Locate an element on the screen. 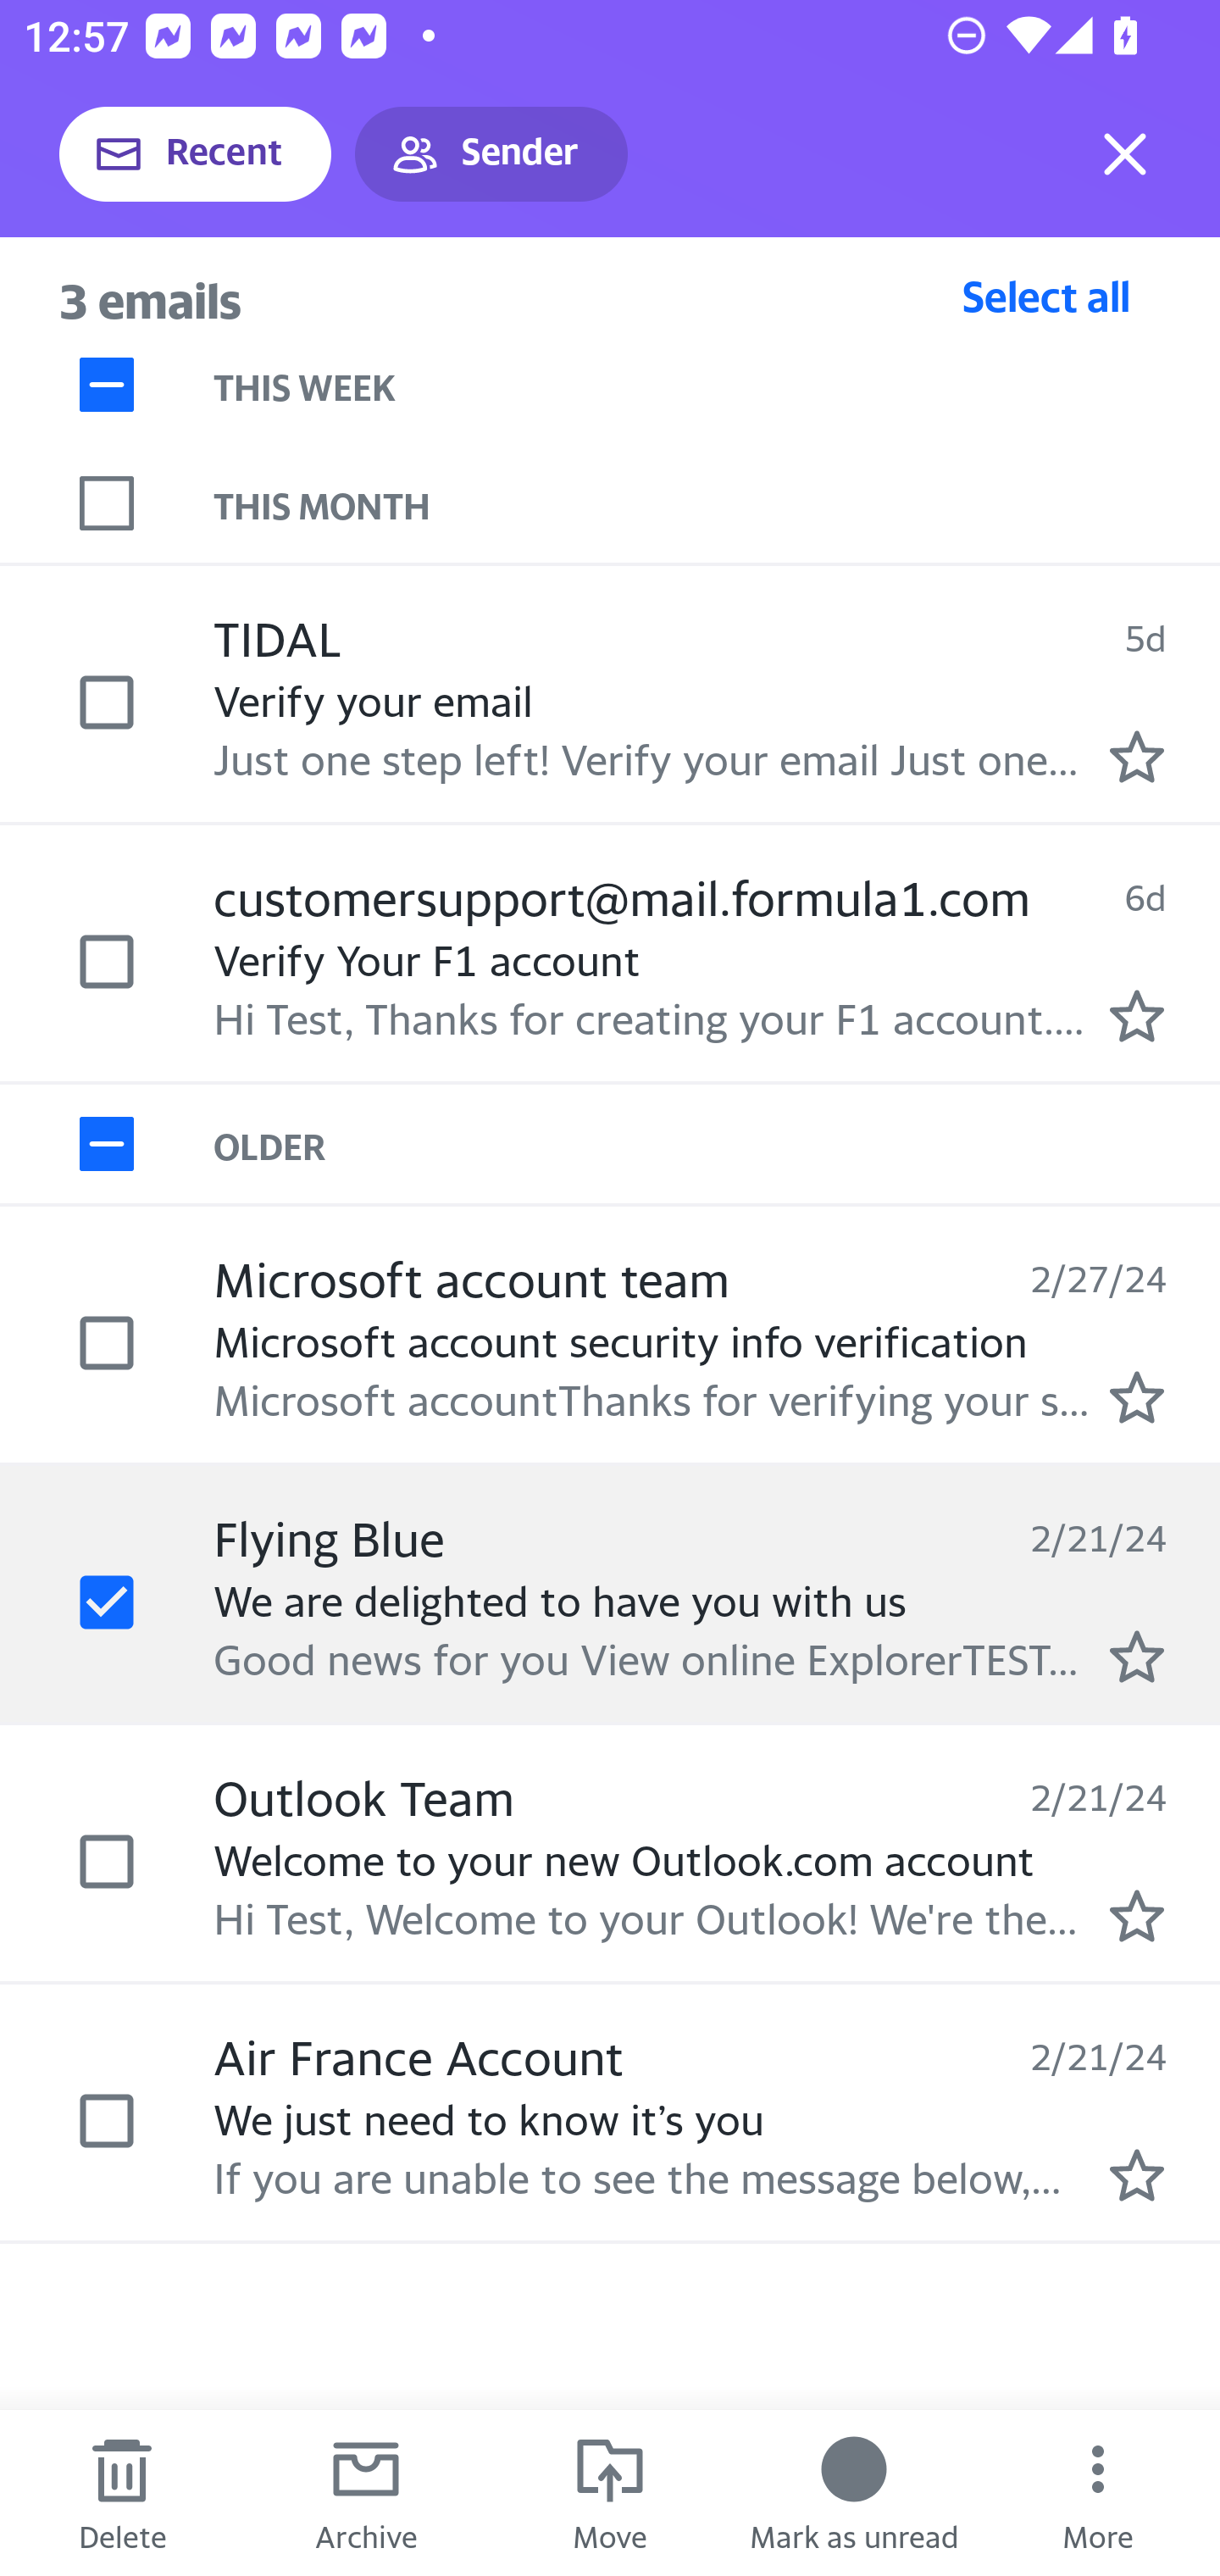 This screenshot has height=2576, width=1220. THIS MONTH is located at coordinates (717, 503).